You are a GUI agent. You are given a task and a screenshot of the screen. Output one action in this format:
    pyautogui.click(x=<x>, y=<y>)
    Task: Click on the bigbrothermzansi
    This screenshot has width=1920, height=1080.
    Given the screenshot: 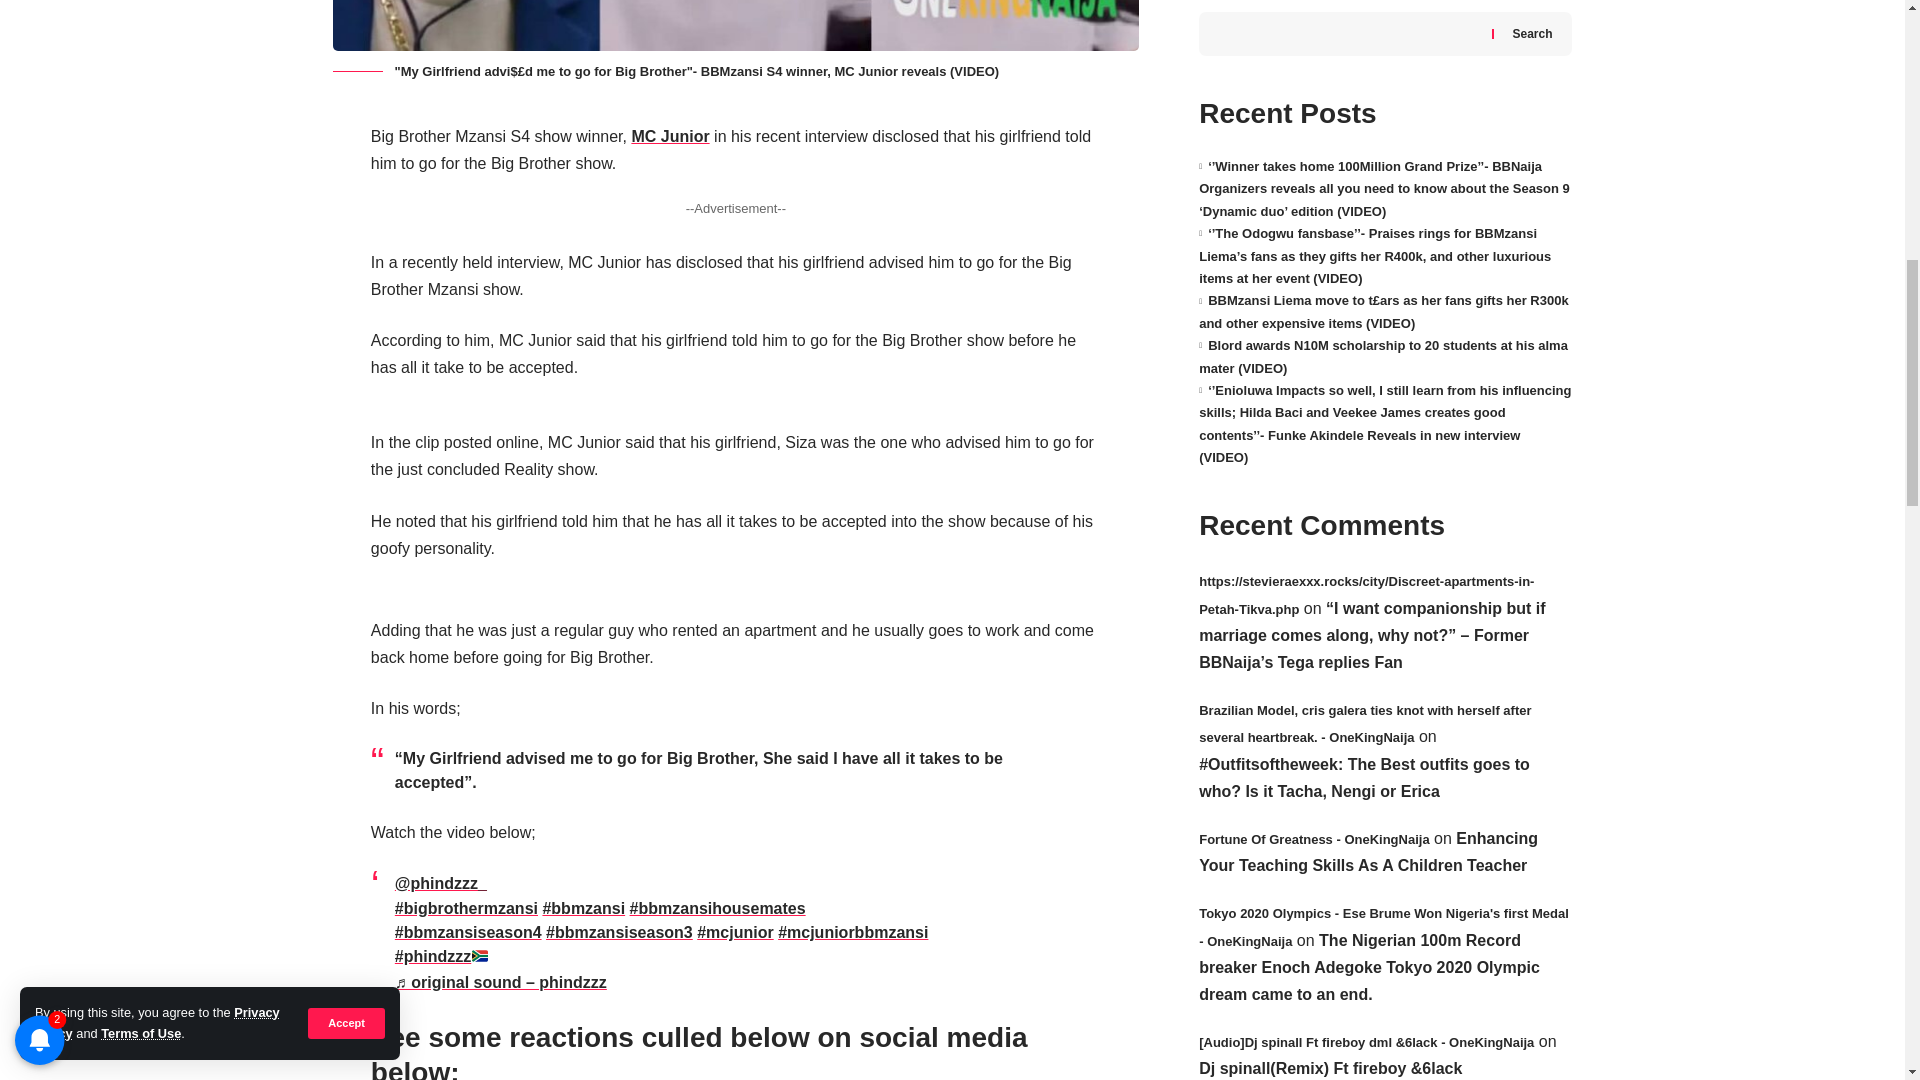 What is the action you would take?
    pyautogui.click(x=466, y=908)
    